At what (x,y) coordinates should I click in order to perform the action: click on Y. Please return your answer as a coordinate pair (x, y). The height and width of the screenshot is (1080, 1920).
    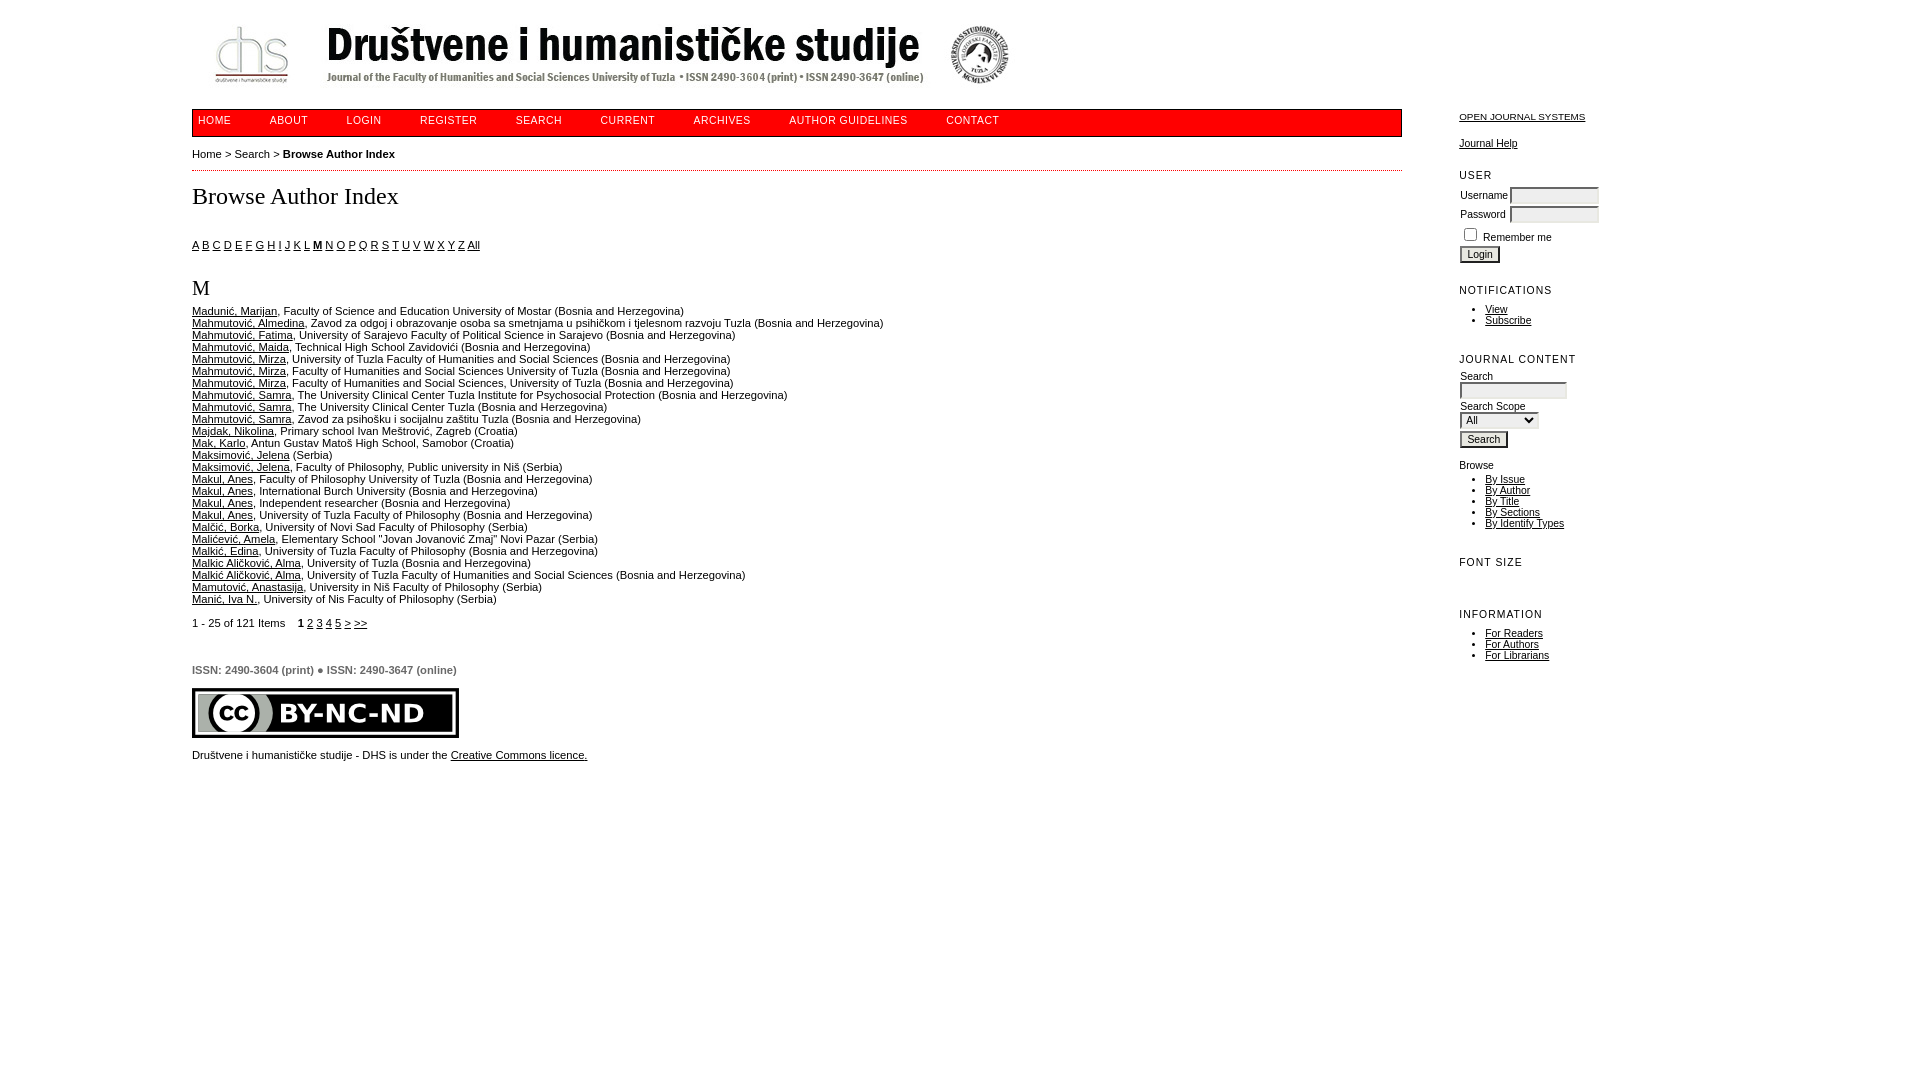
    Looking at the image, I should click on (452, 245).